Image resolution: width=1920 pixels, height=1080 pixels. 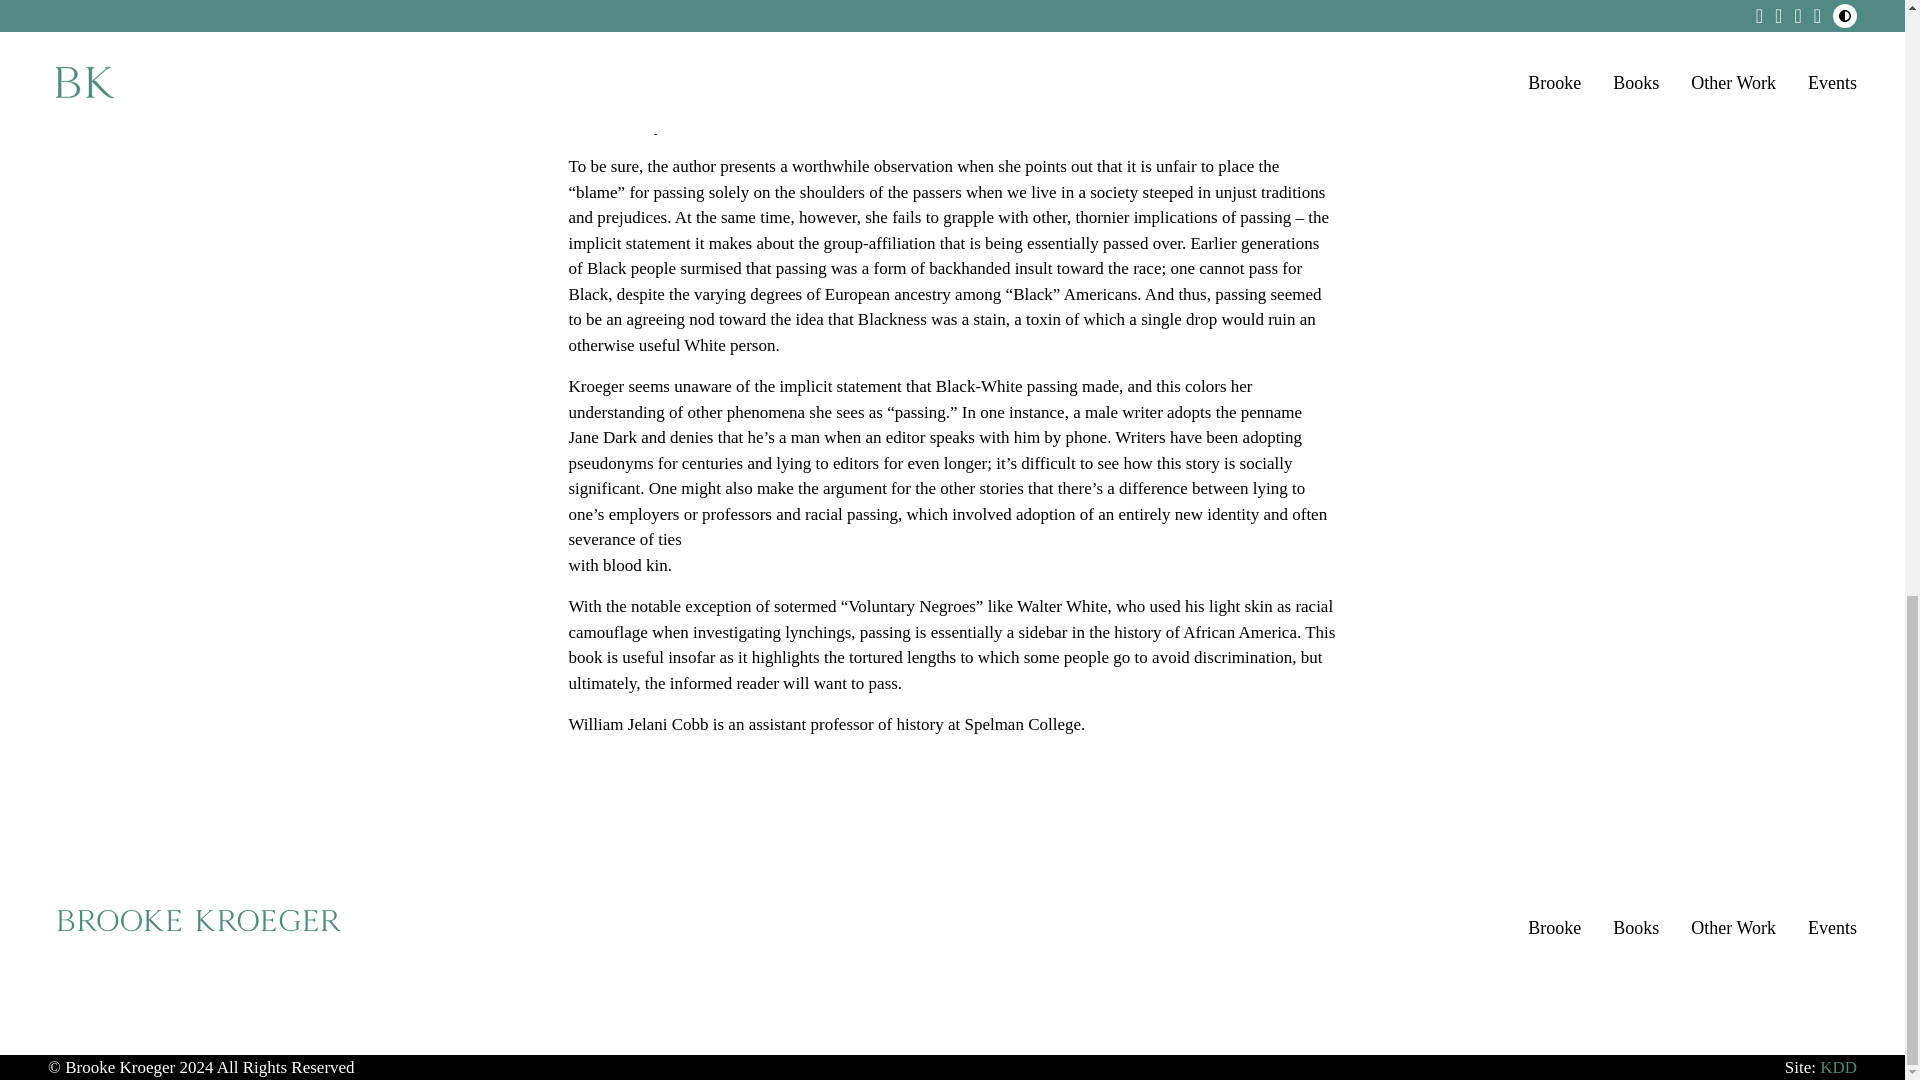 I want to click on Other Work, so click(x=1734, y=927).